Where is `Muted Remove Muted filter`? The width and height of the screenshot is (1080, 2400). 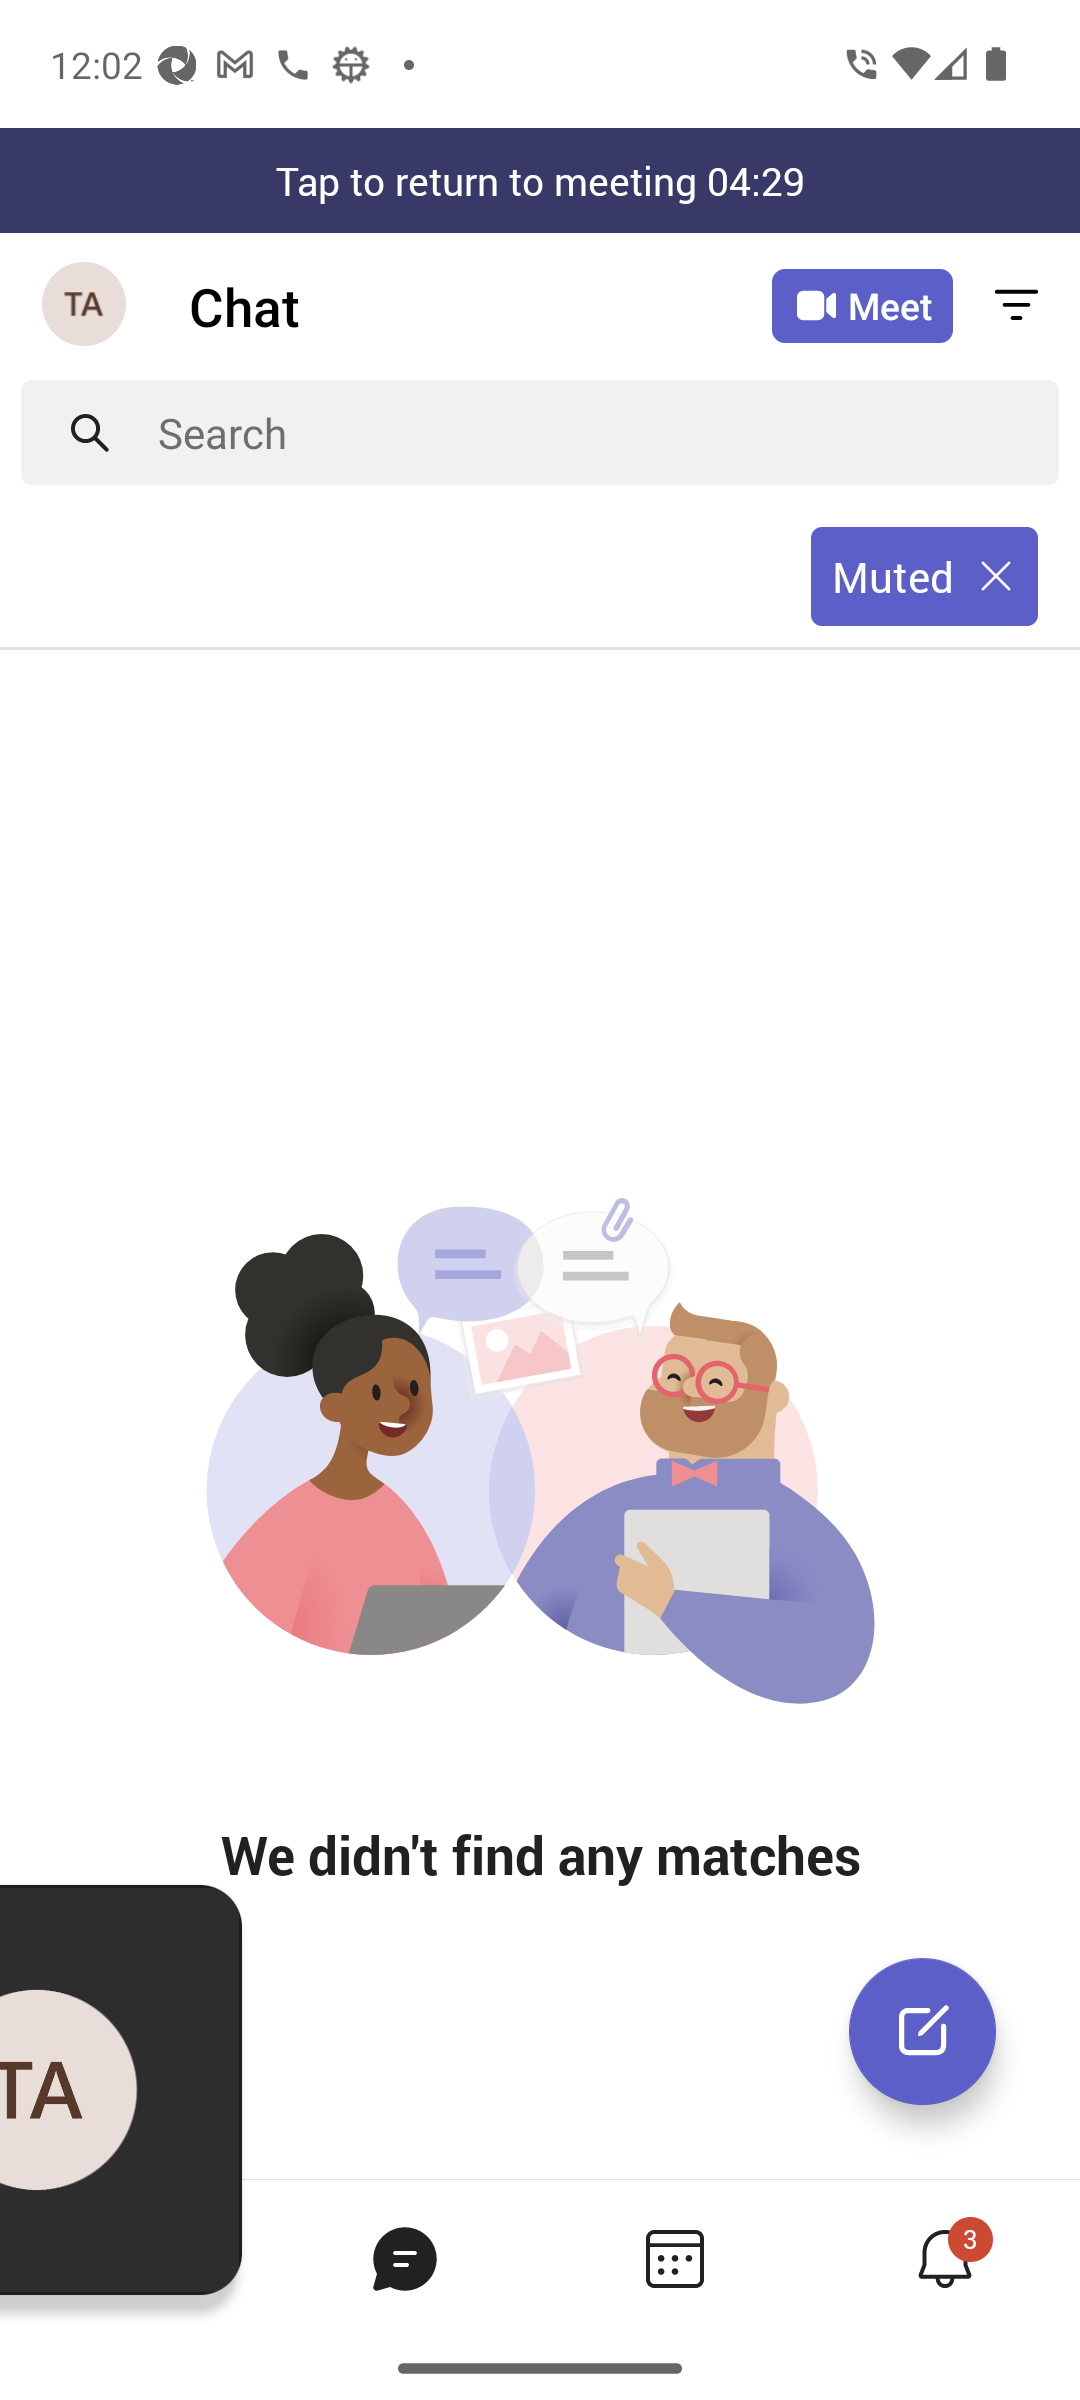 Muted Remove Muted filter is located at coordinates (924, 577).